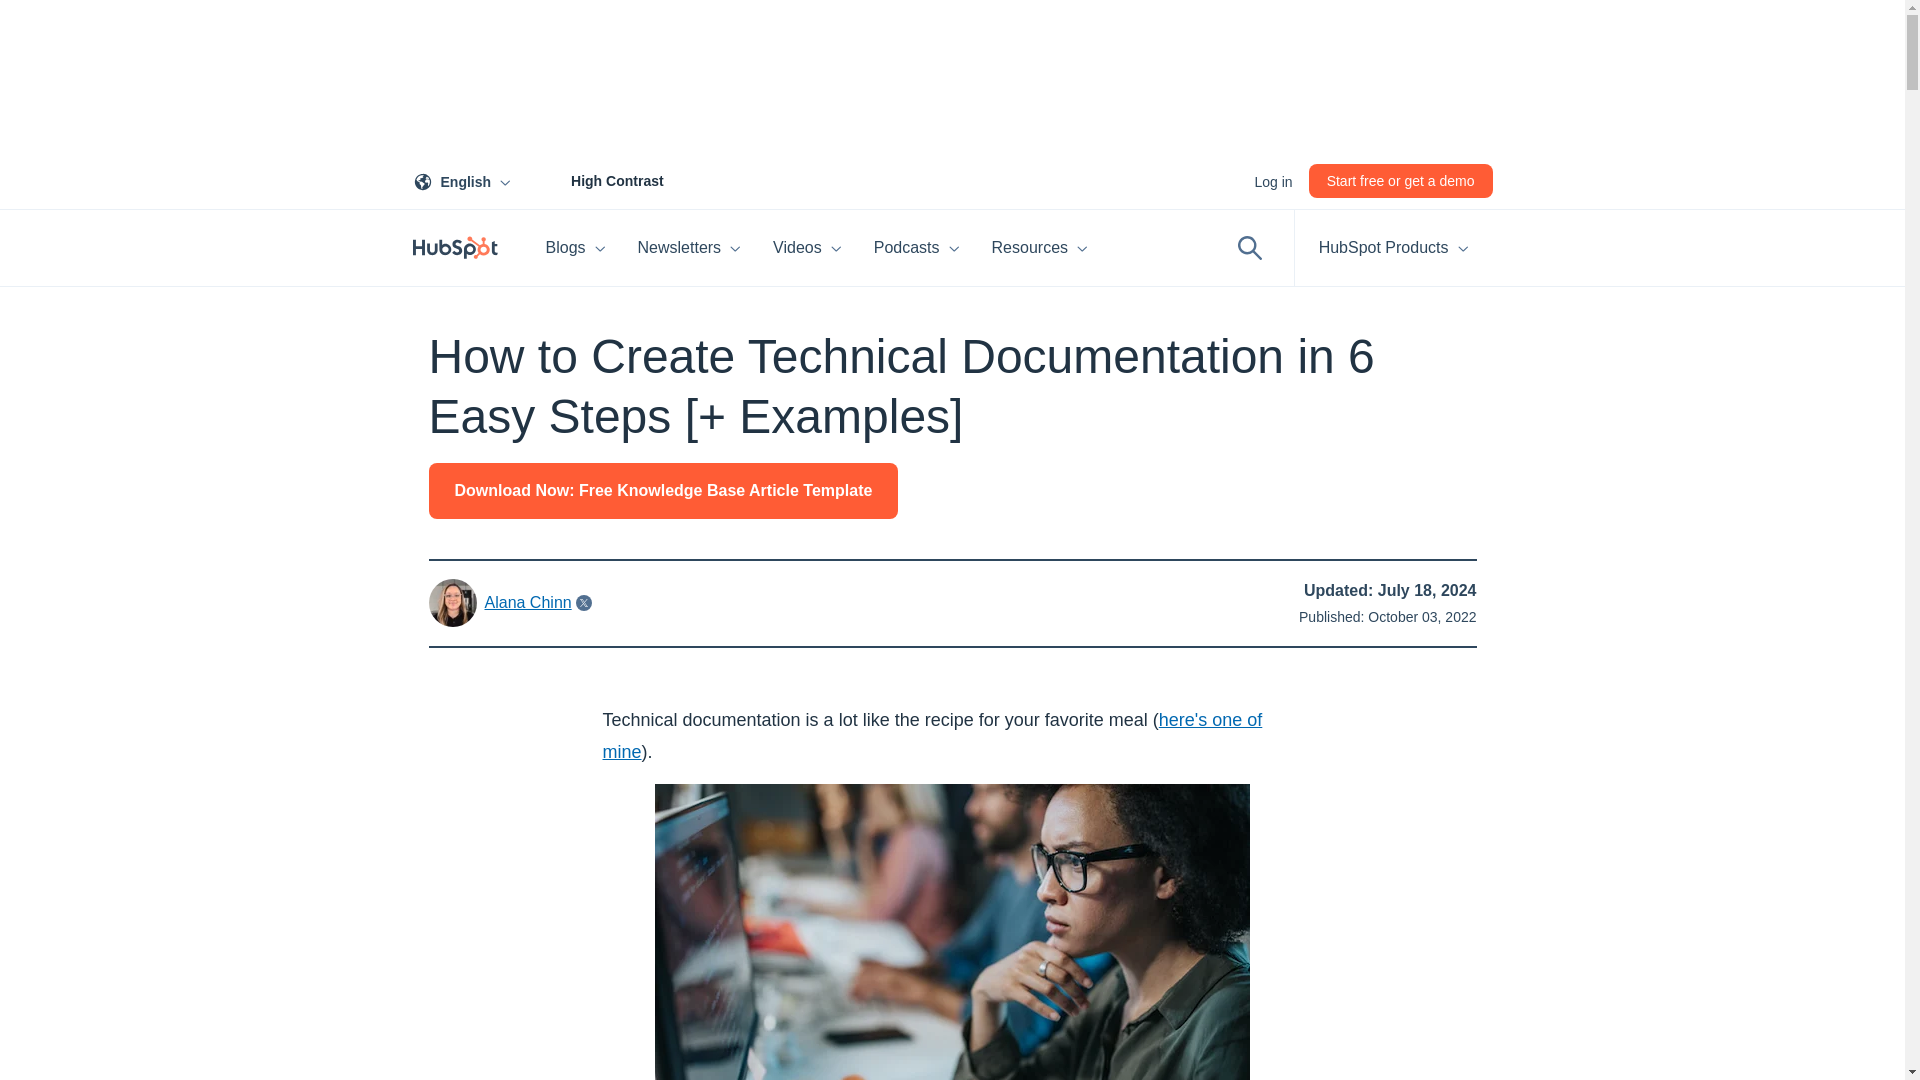 This screenshot has height=1080, width=1920. What do you see at coordinates (690, 248) in the screenshot?
I see `Blogs` at bounding box center [690, 248].